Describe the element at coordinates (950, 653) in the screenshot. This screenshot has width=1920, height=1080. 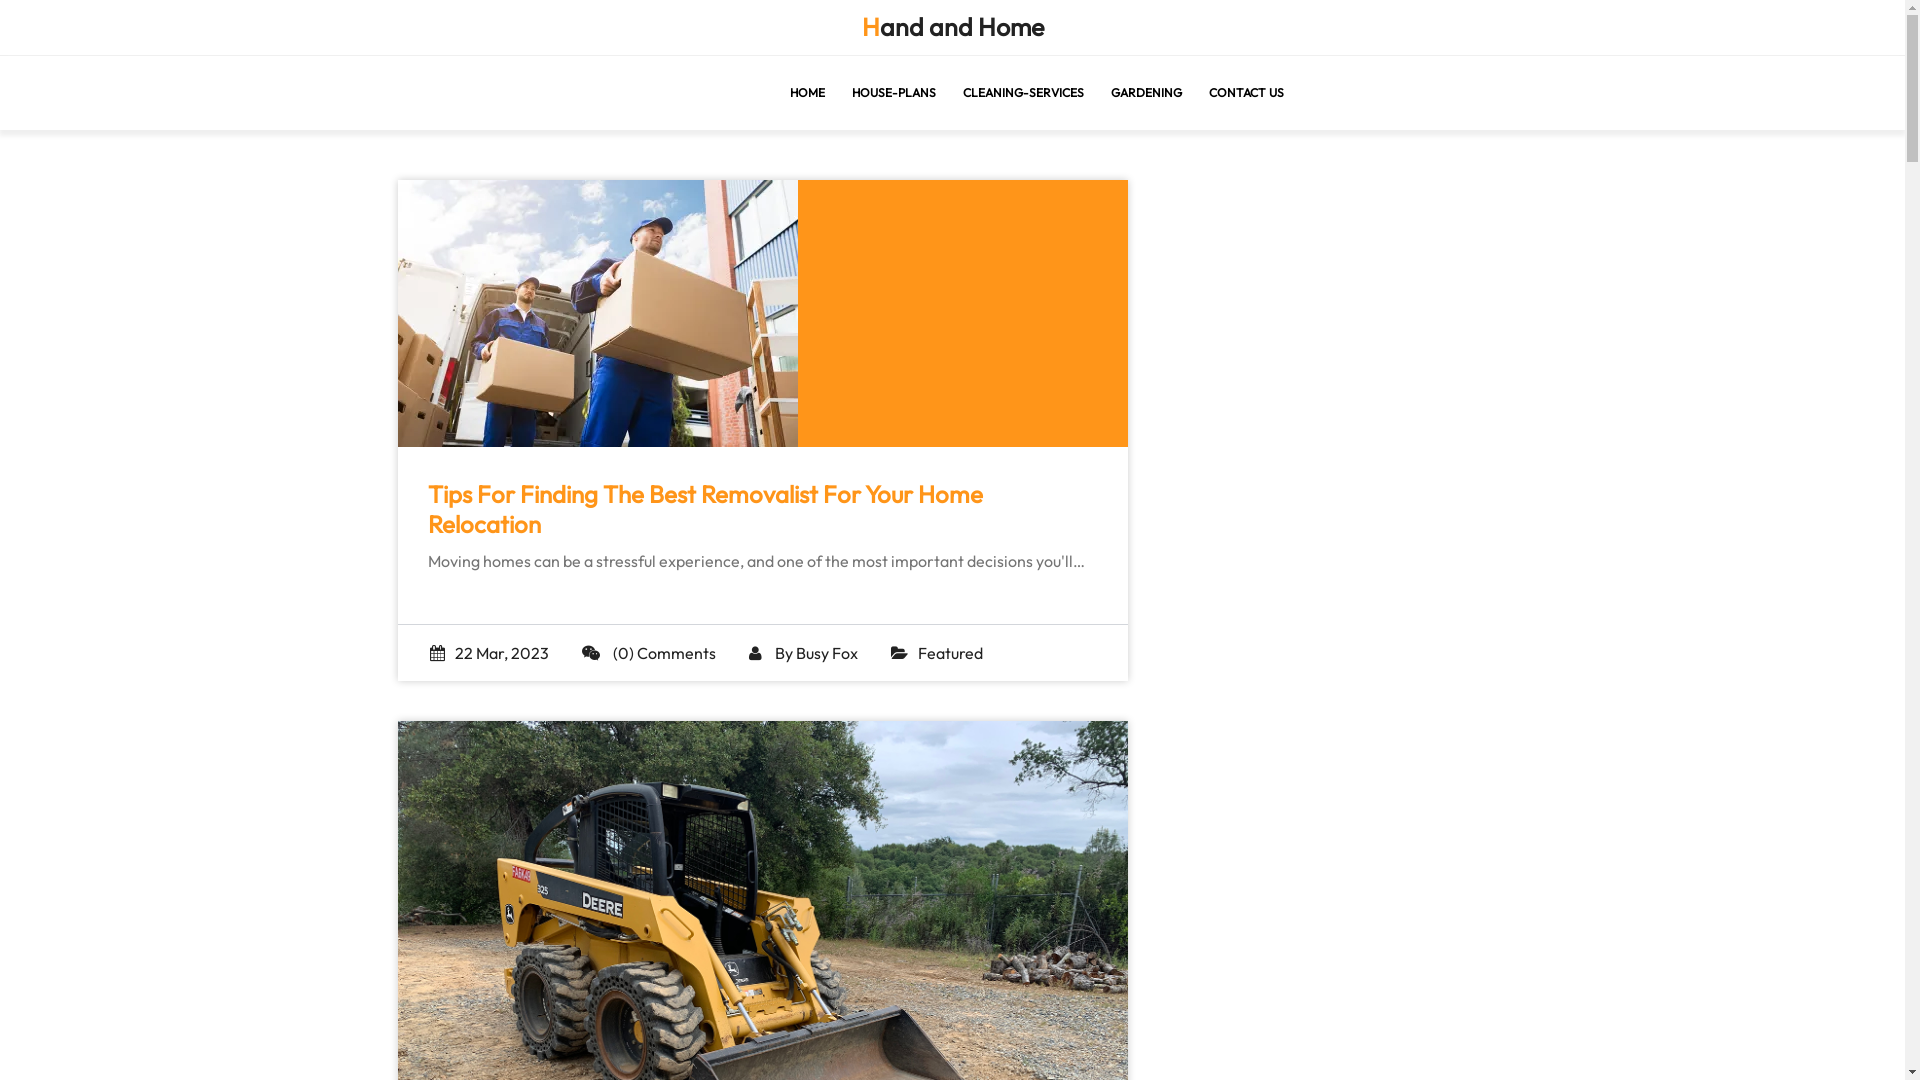
I see `Featured` at that location.